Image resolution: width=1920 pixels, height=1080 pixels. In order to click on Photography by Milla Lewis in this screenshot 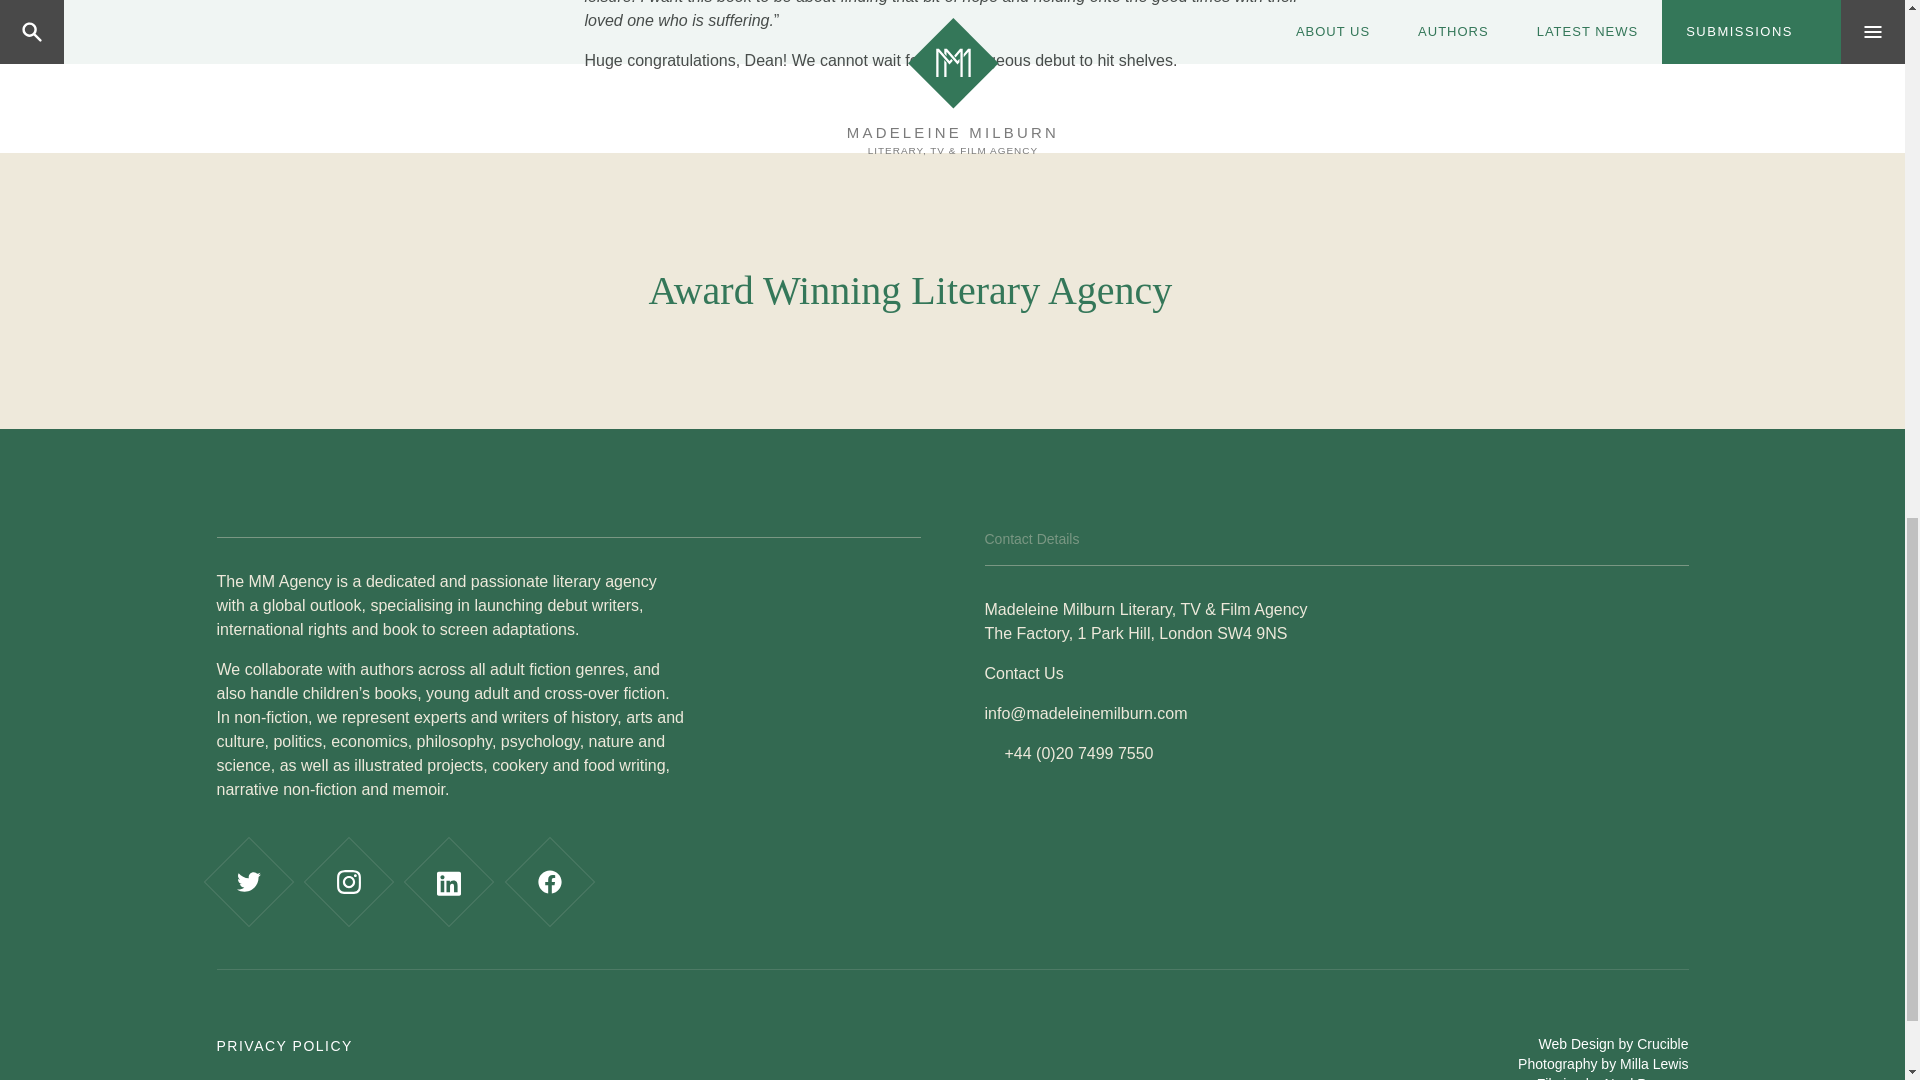, I will do `click(1602, 1064)`.